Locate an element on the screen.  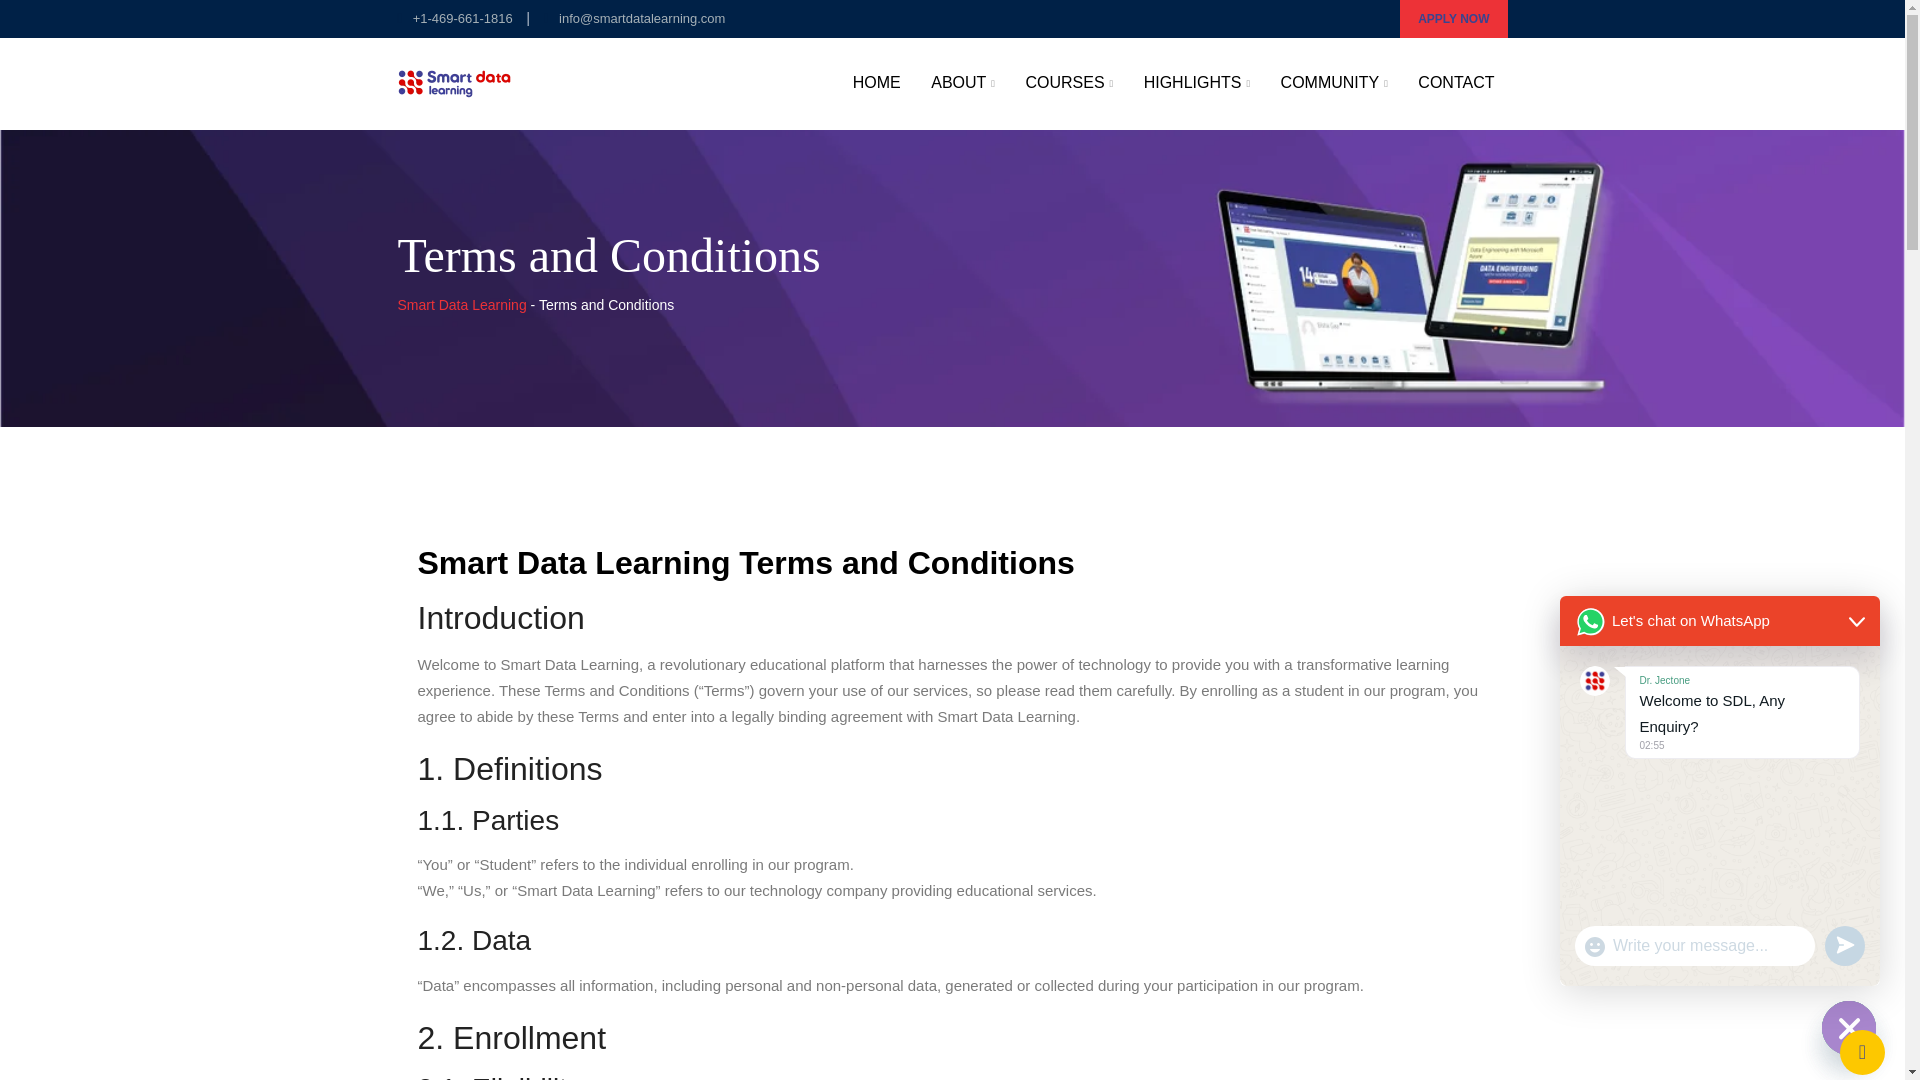
COURSES is located at coordinates (1068, 83).